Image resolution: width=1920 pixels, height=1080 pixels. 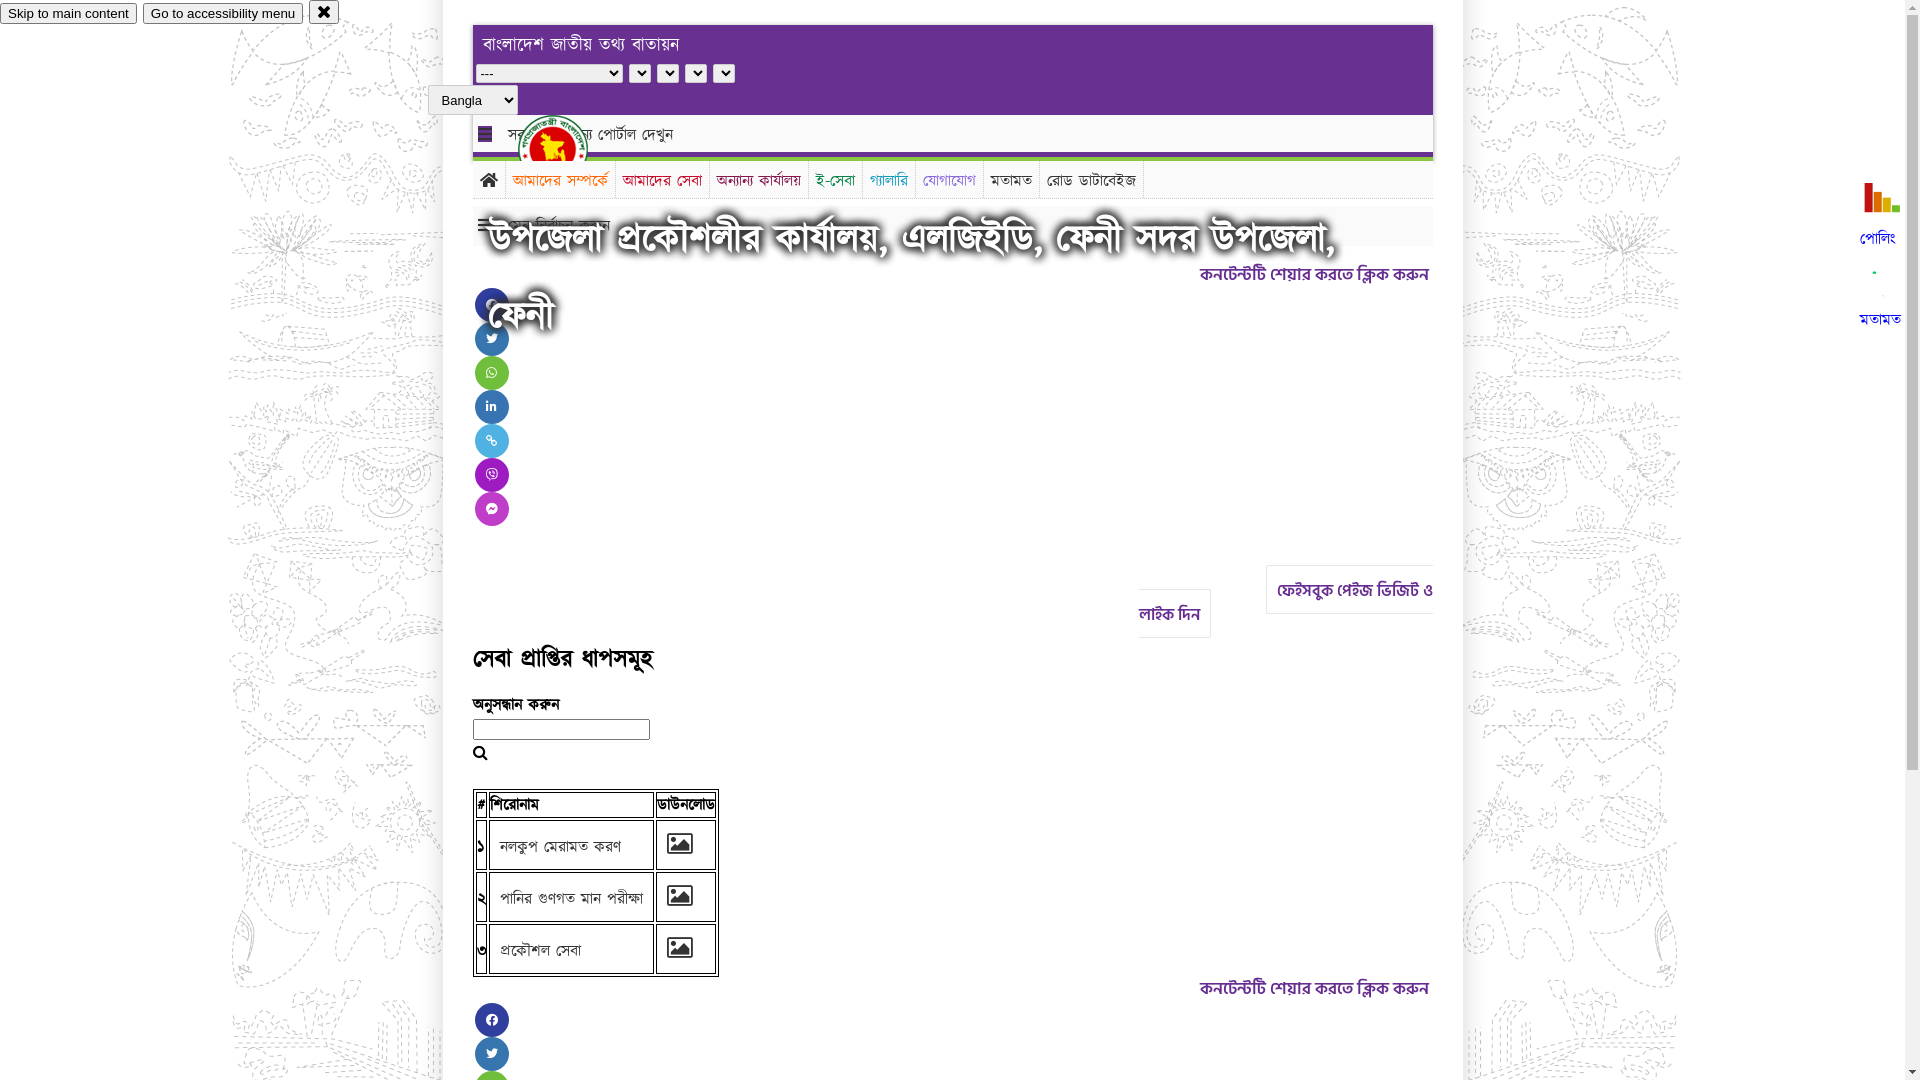 What do you see at coordinates (223, 14) in the screenshot?
I see `Go to accessibility menu` at bounding box center [223, 14].